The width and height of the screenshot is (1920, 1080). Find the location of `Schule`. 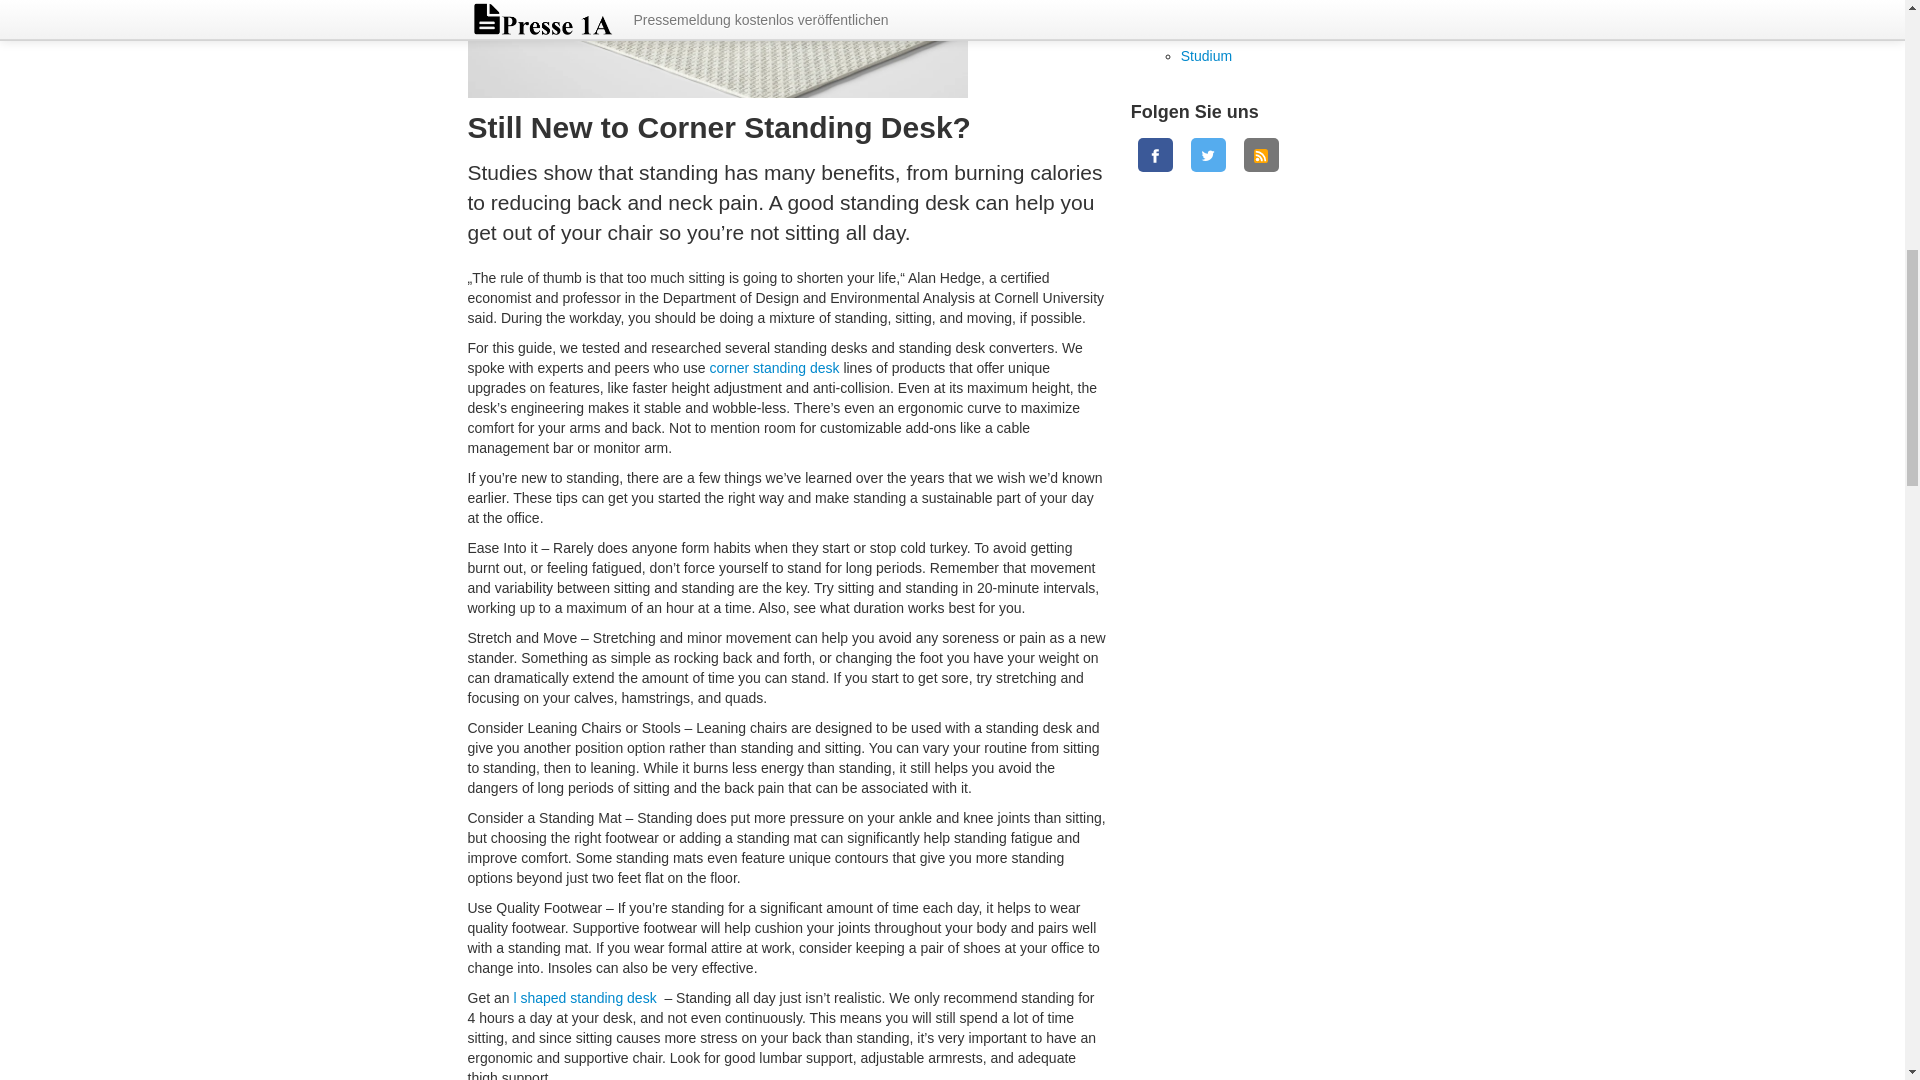

Schule is located at coordinates (1202, 36).